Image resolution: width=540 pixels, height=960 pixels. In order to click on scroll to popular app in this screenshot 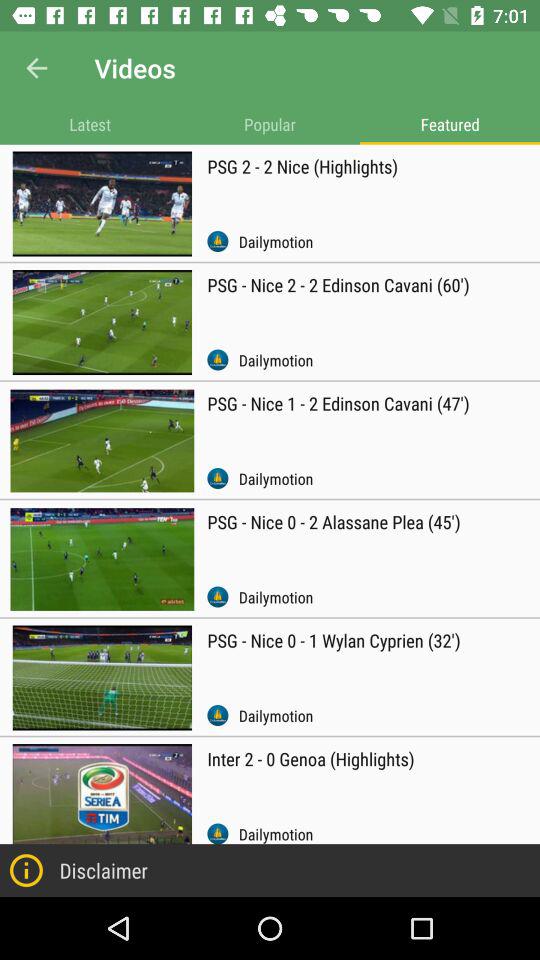, I will do `click(270, 124)`.